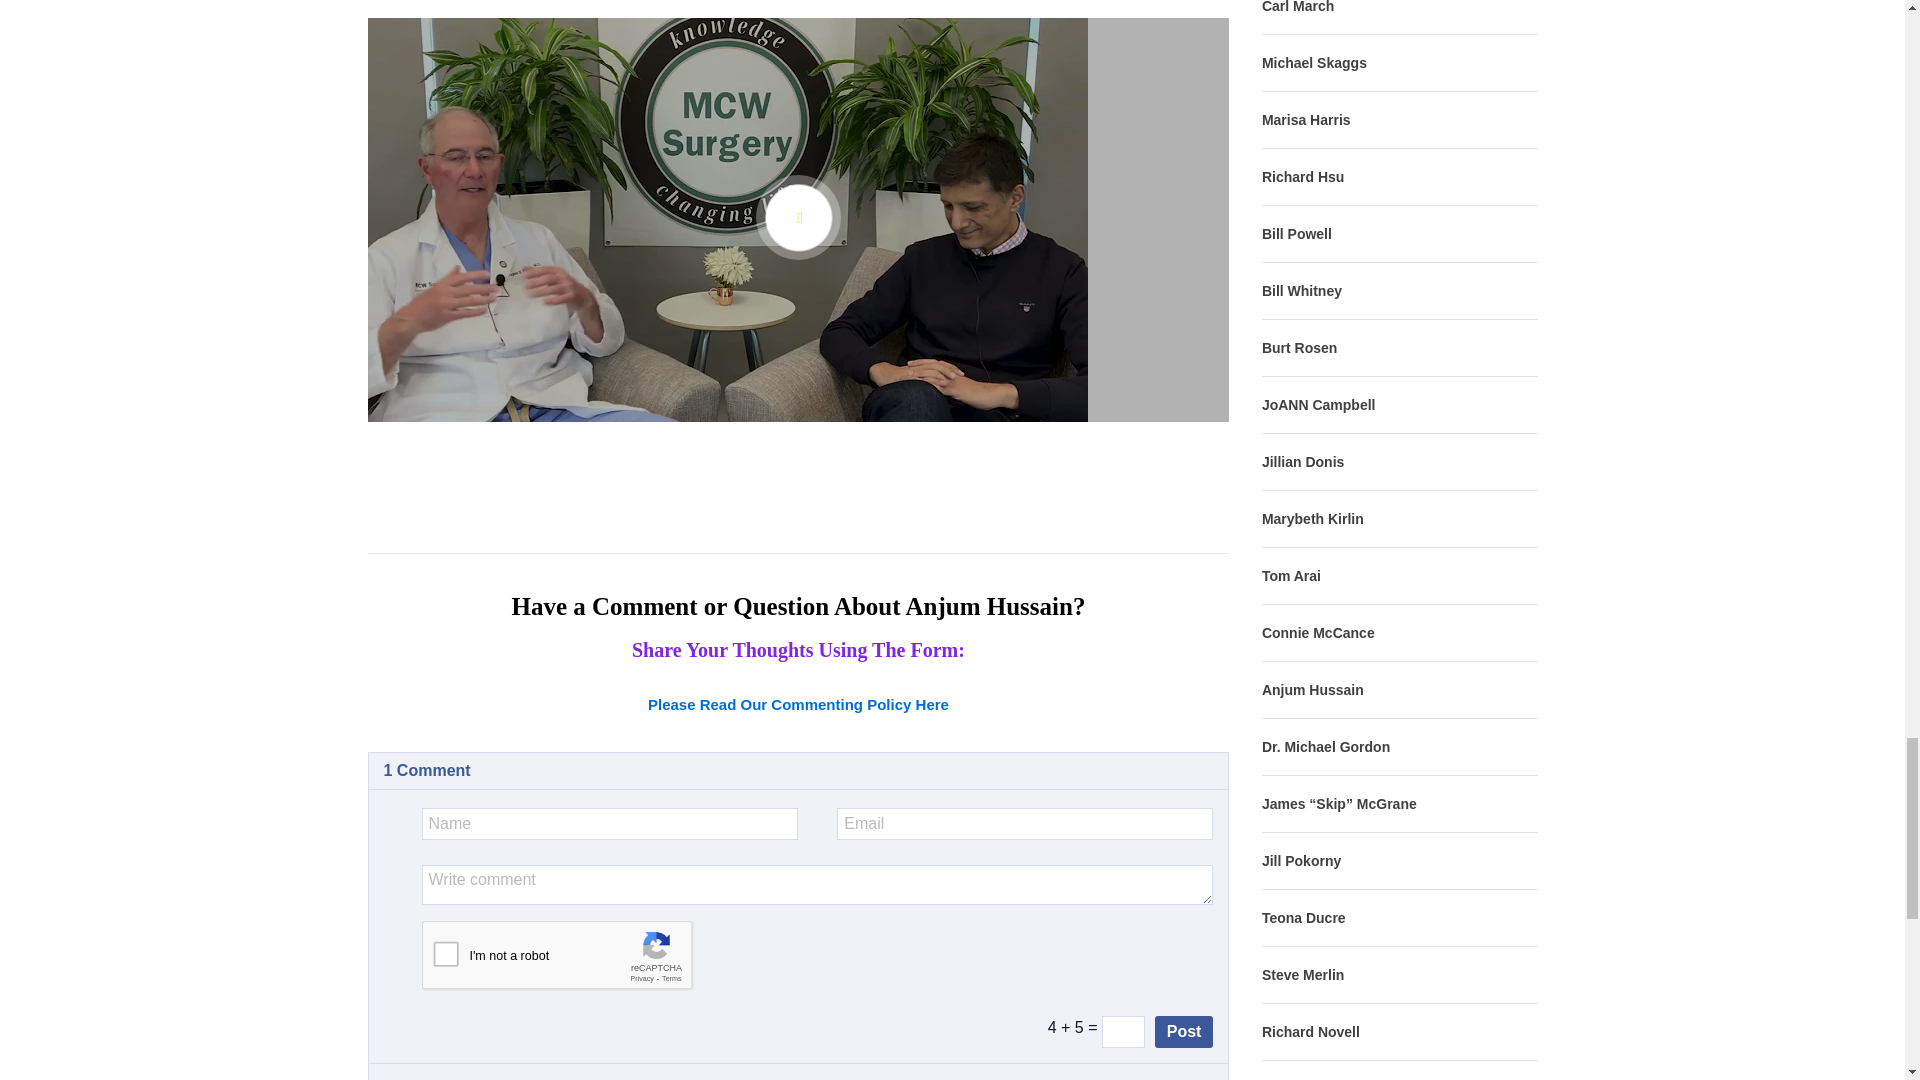 The width and height of the screenshot is (1920, 1080). Describe the element at coordinates (574, 960) in the screenshot. I see `reCAPTCHA` at that location.